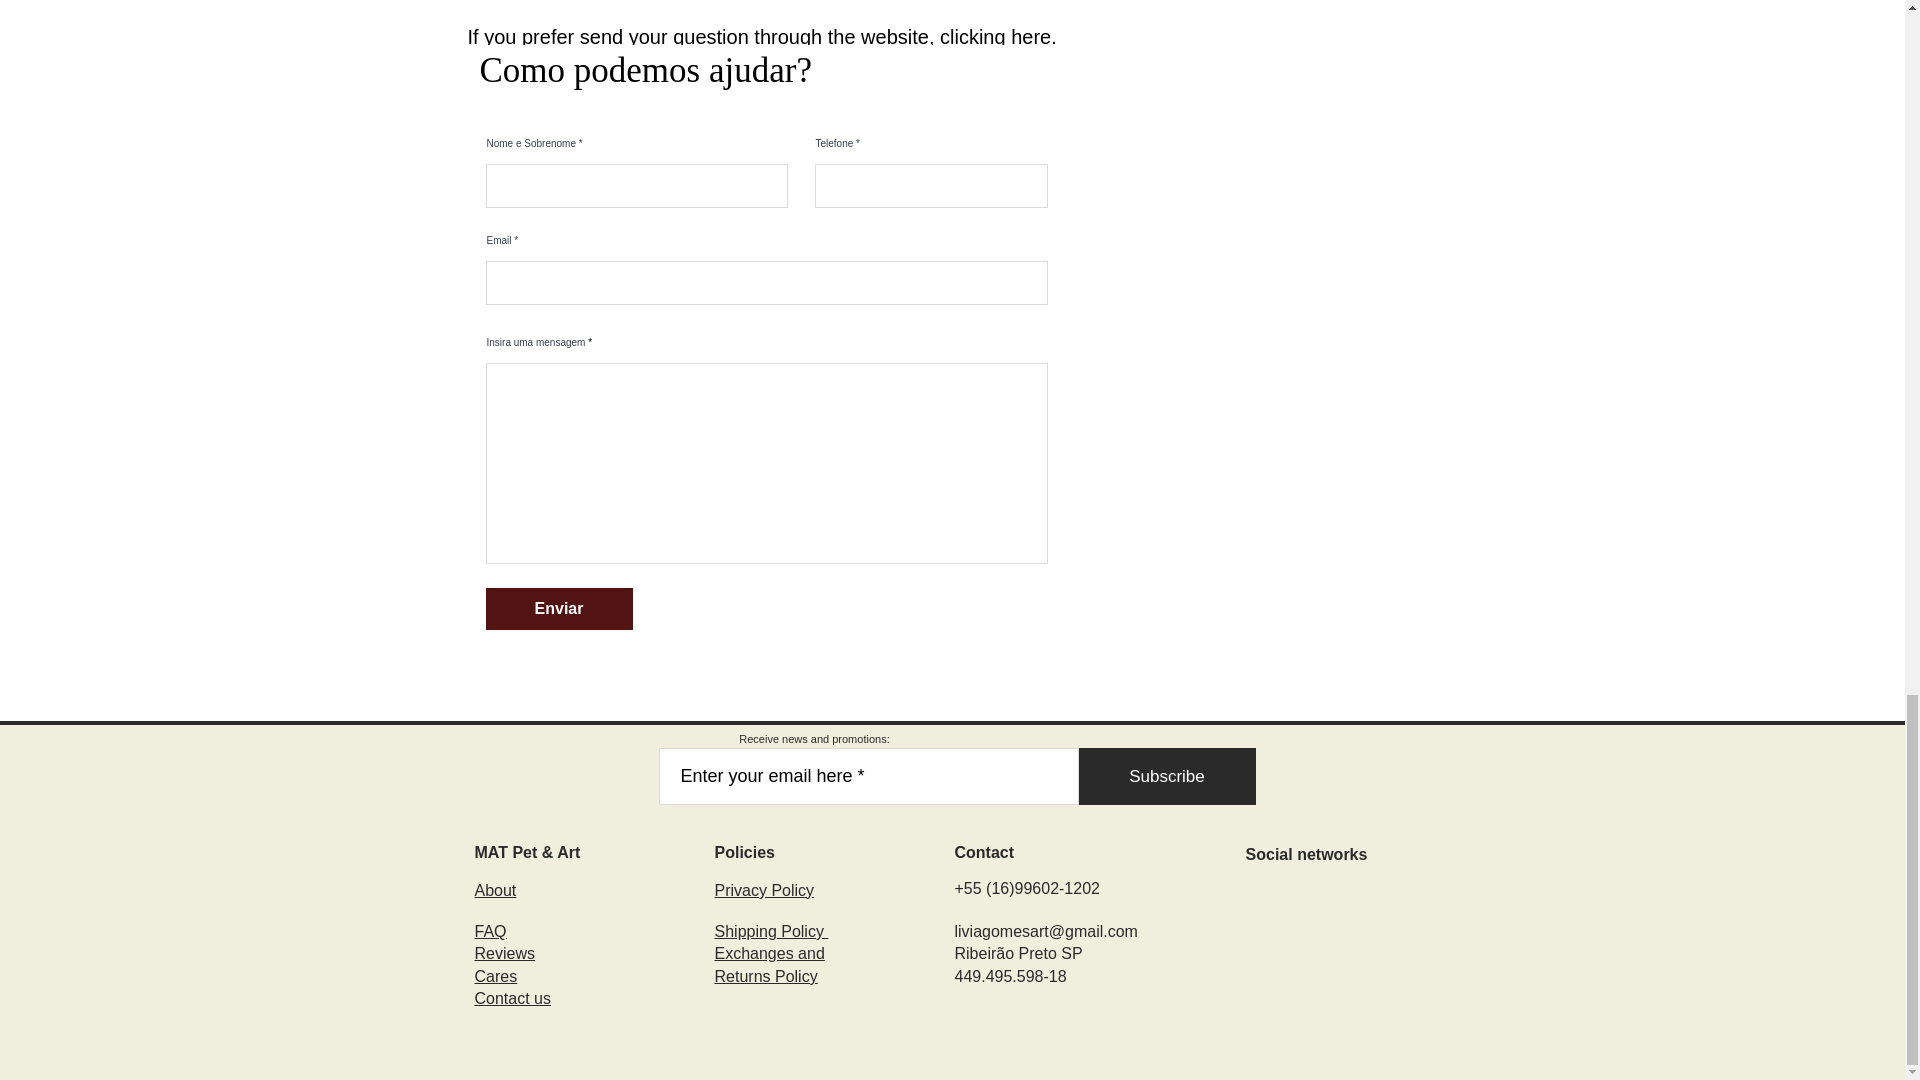 Image resolution: width=1920 pixels, height=1080 pixels. Describe the element at coordinates (770, 931) in the screenshot. I see `Shipping Policy ` at that location.